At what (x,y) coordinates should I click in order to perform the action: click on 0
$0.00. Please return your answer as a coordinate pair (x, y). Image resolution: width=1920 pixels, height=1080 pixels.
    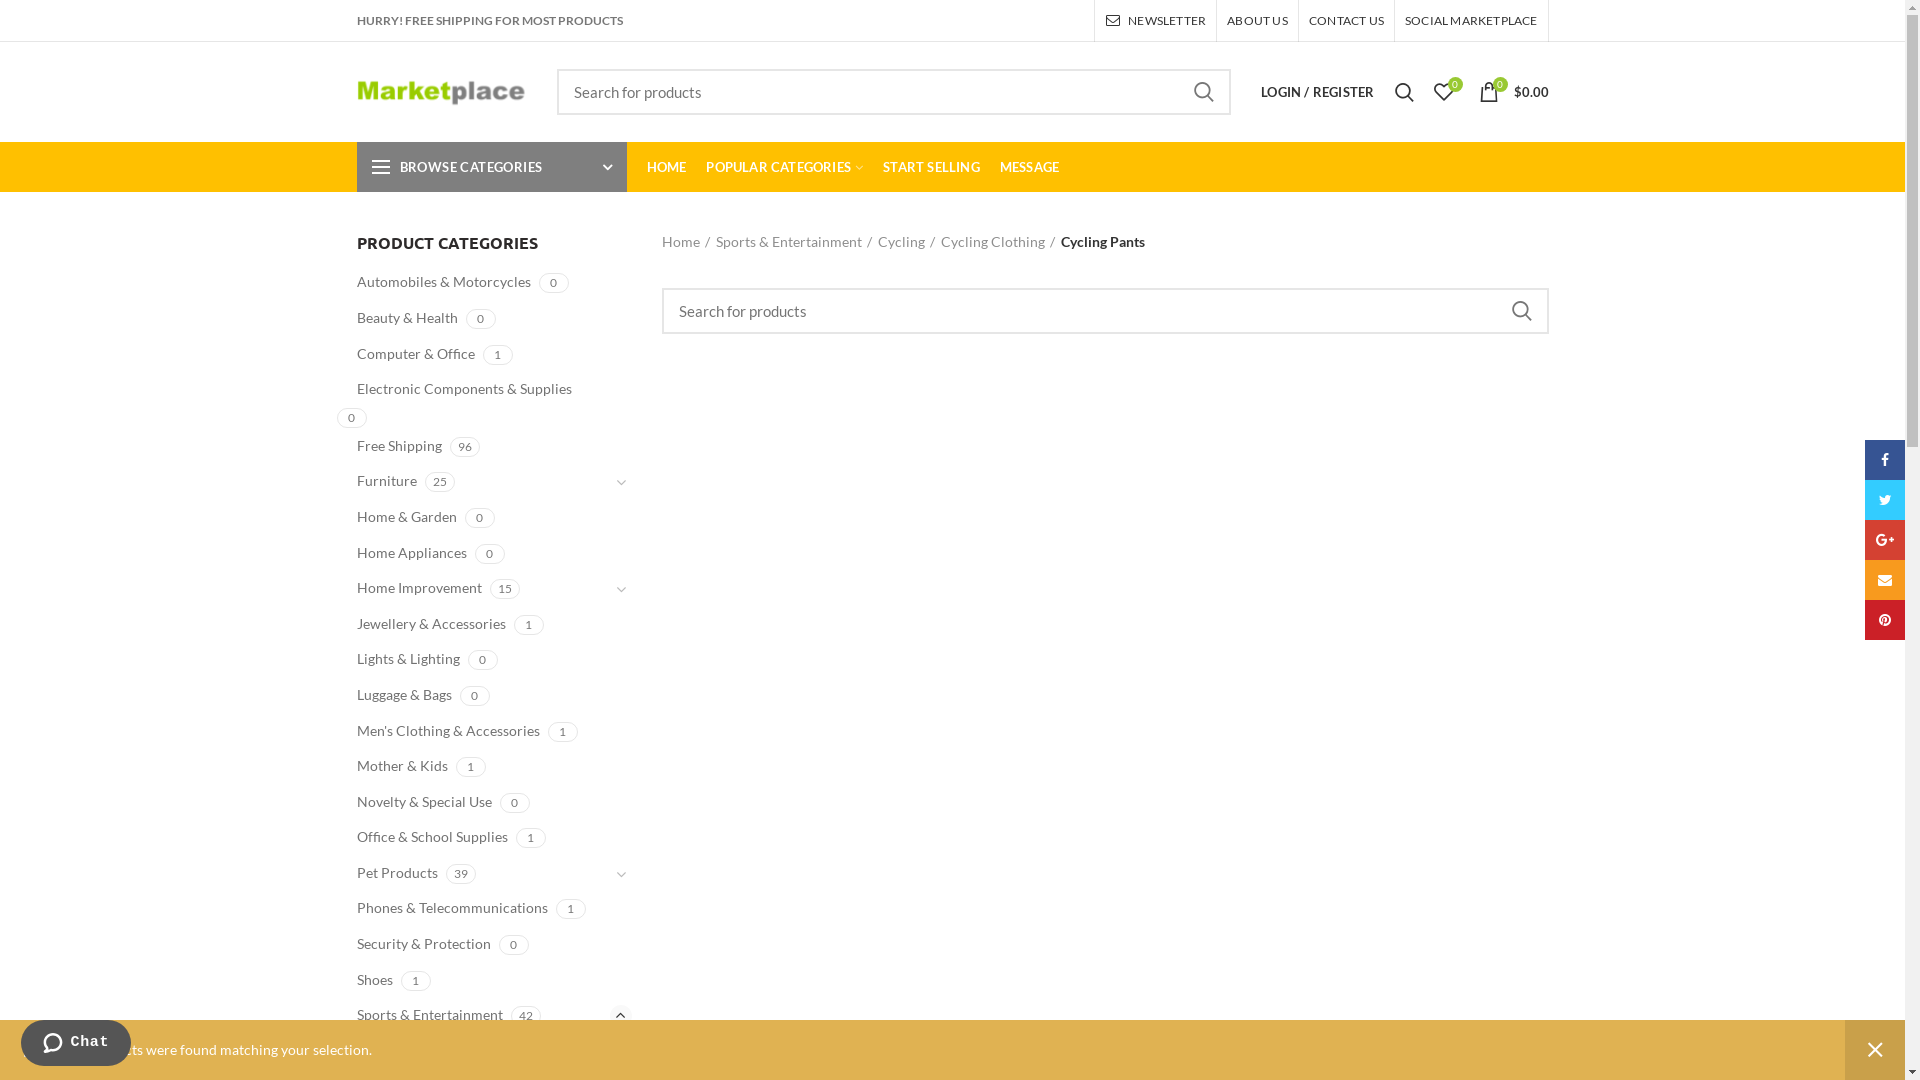
    Looking at the image, I should click on (1513, 92).